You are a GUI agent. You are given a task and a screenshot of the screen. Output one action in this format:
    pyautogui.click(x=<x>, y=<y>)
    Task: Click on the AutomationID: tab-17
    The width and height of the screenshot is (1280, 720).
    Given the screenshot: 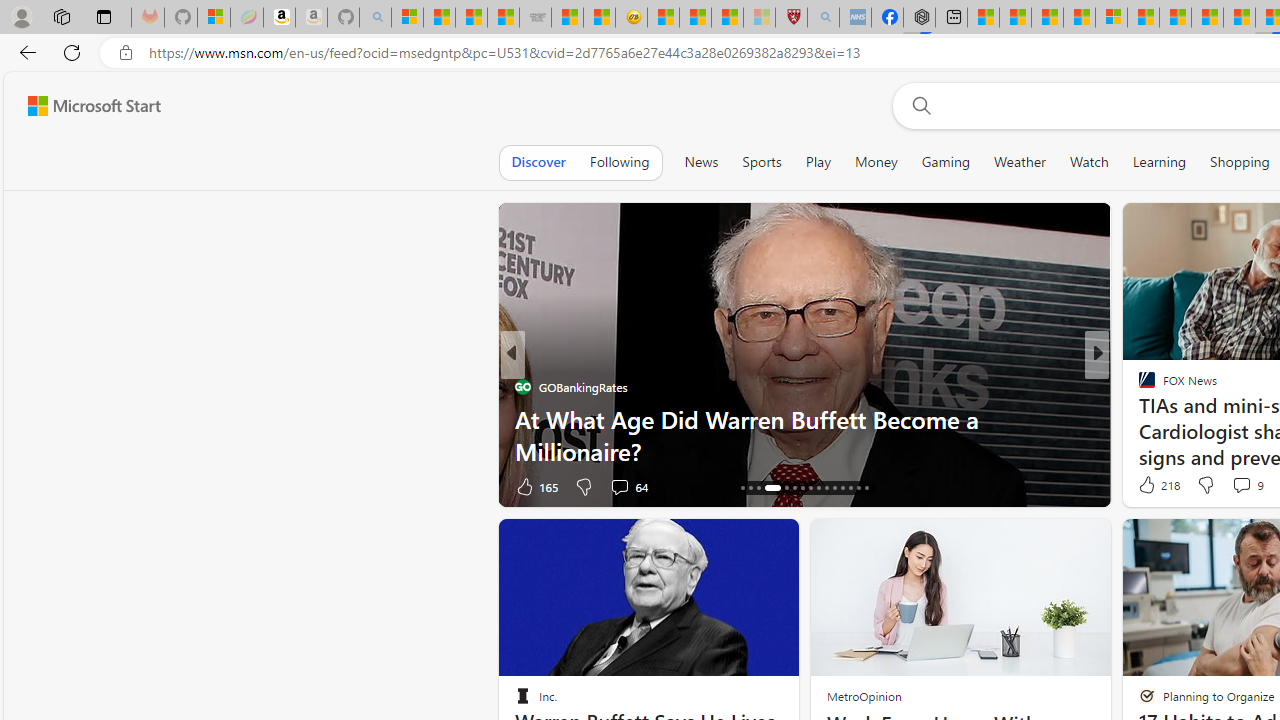 What is the action you would take?
    pyautogui.click(x=750, y=488)
    